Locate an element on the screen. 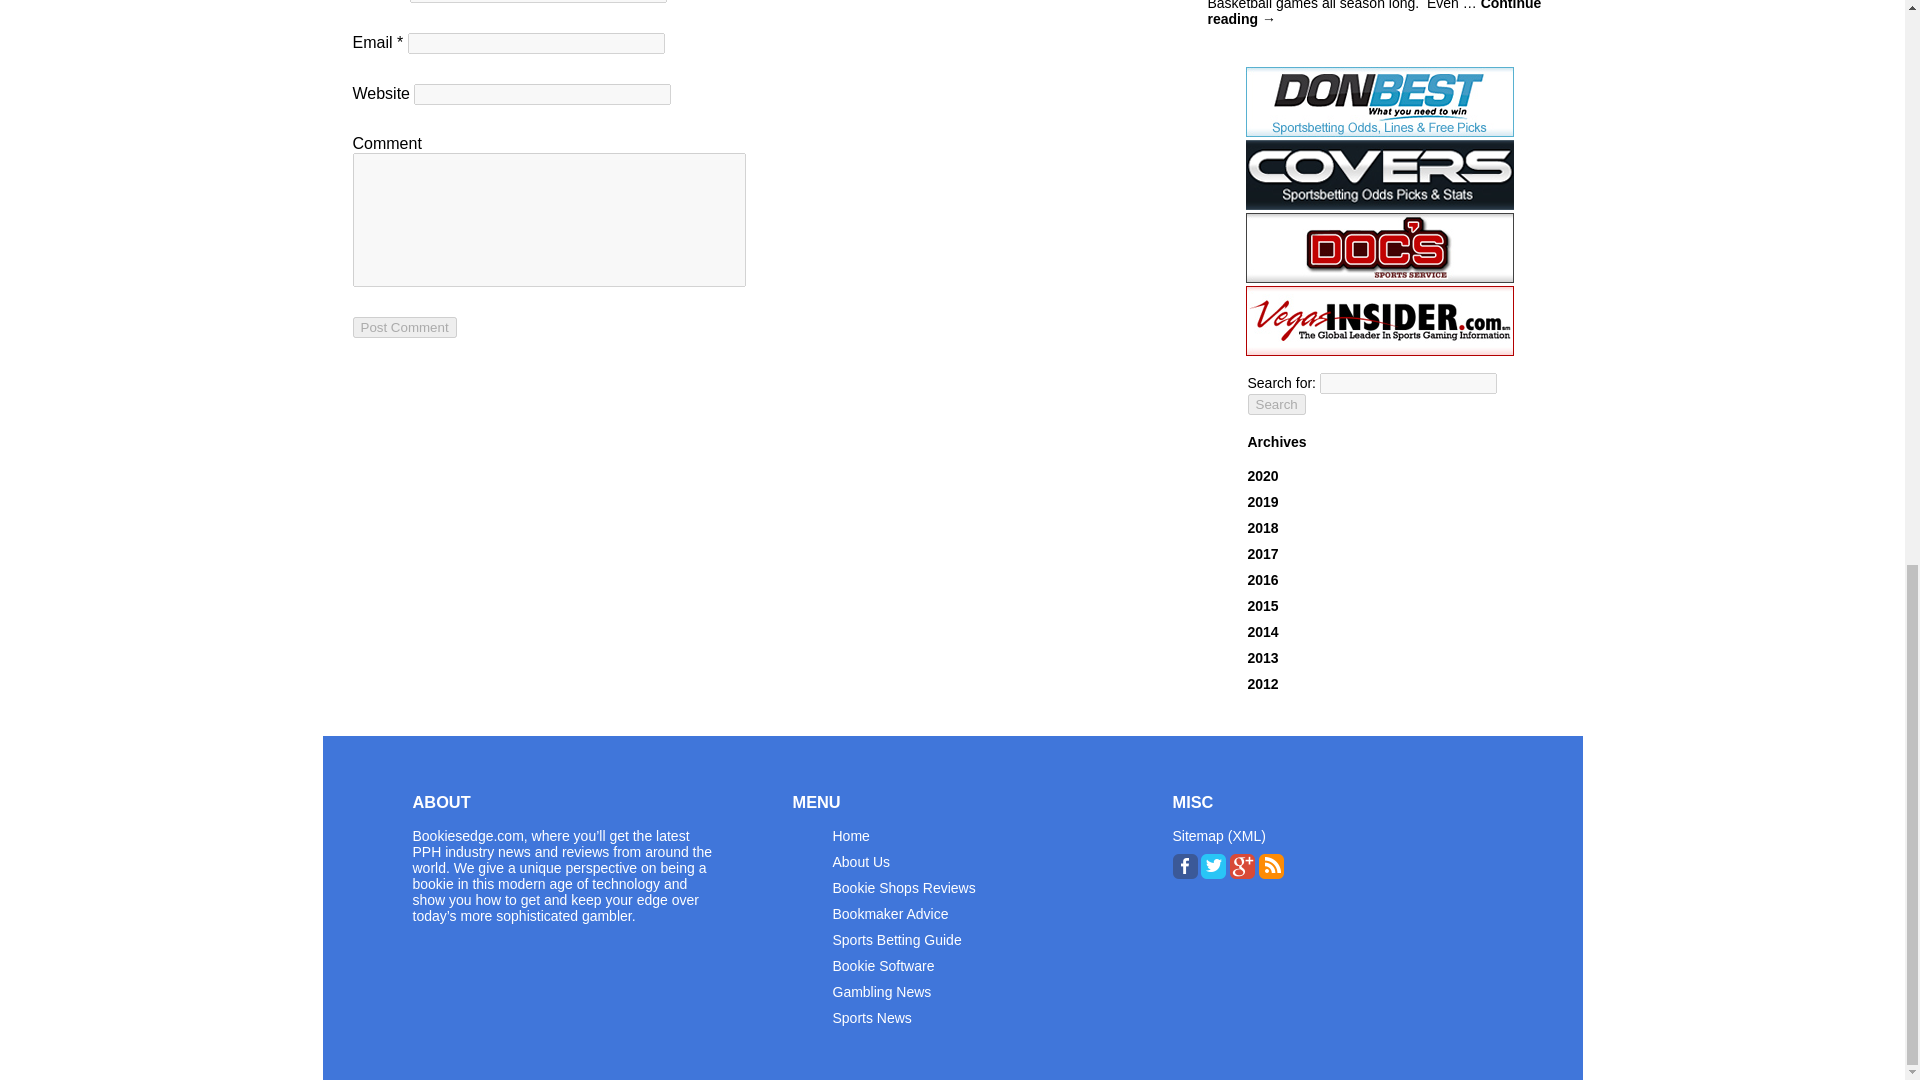  2019 is located at coordinates (1263, 501).